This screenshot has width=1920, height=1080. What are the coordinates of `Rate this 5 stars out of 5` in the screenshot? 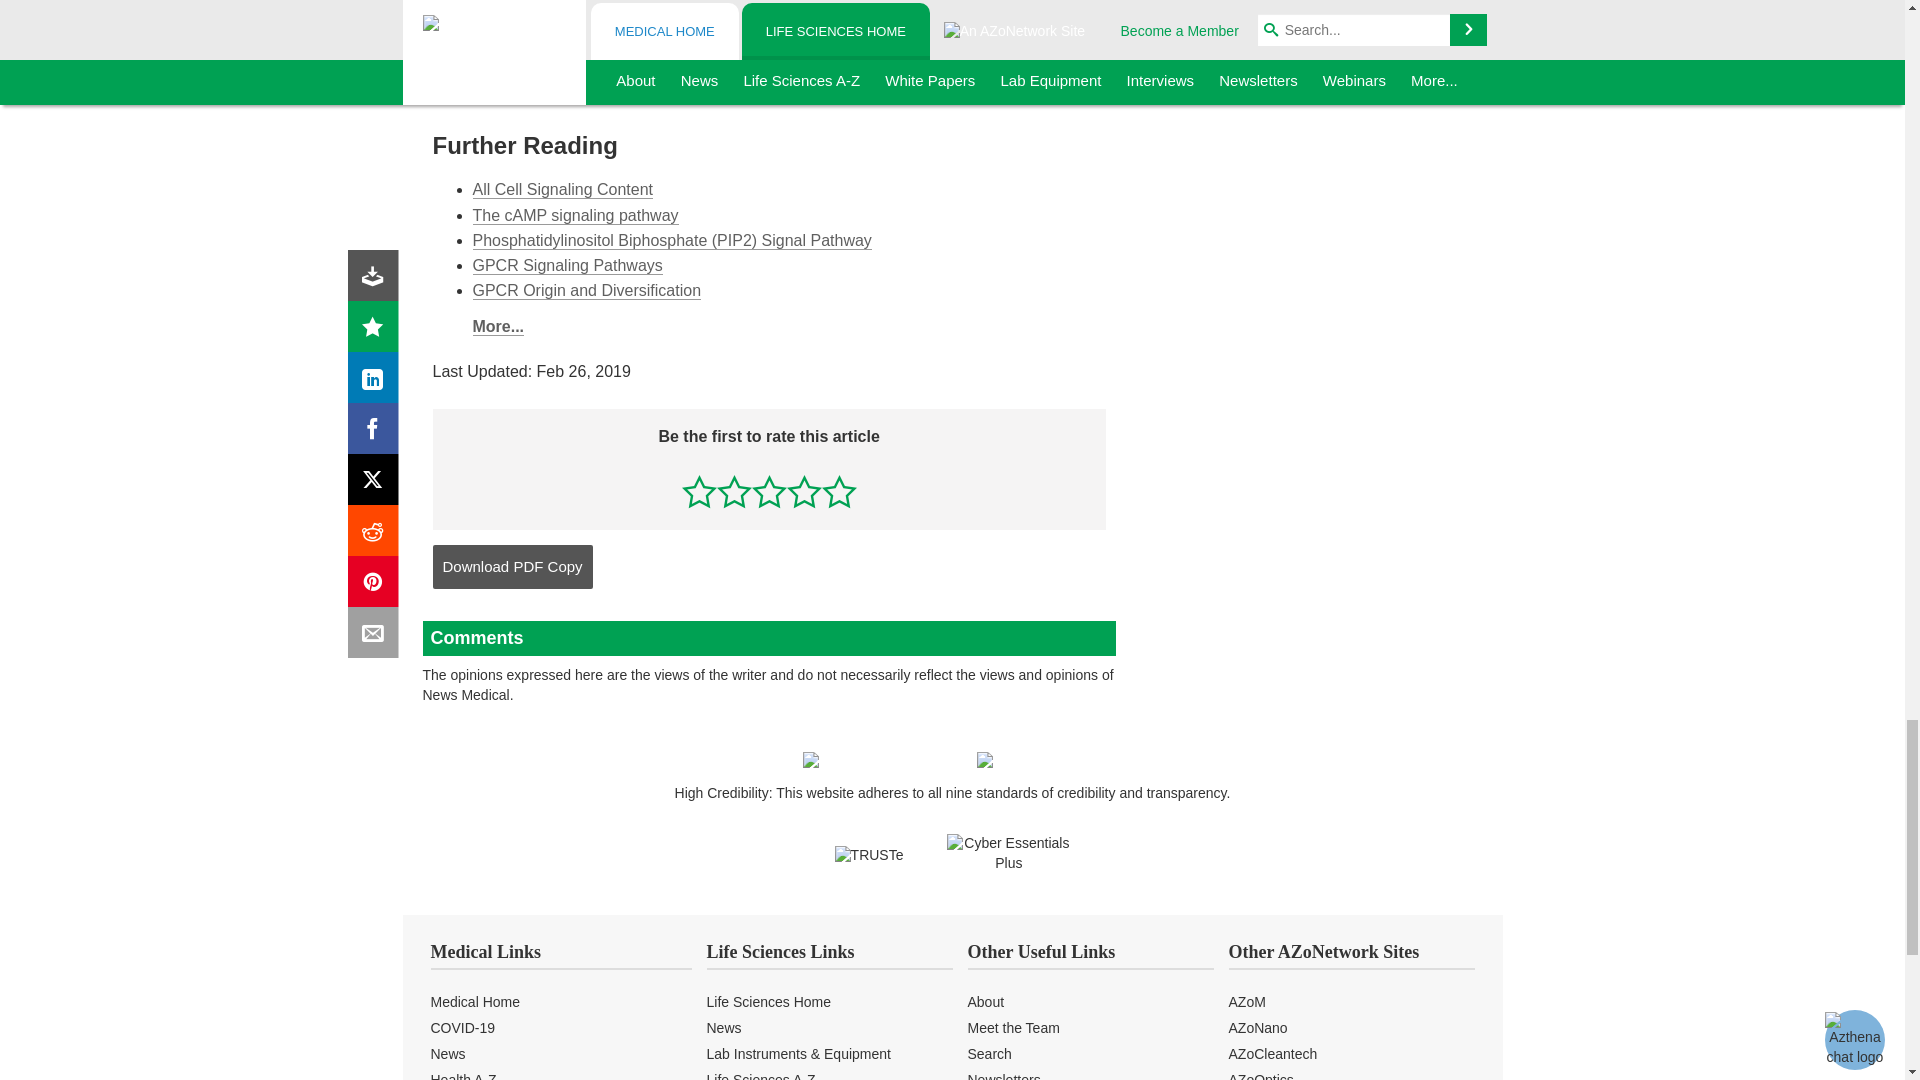 It's located at (838, 491).